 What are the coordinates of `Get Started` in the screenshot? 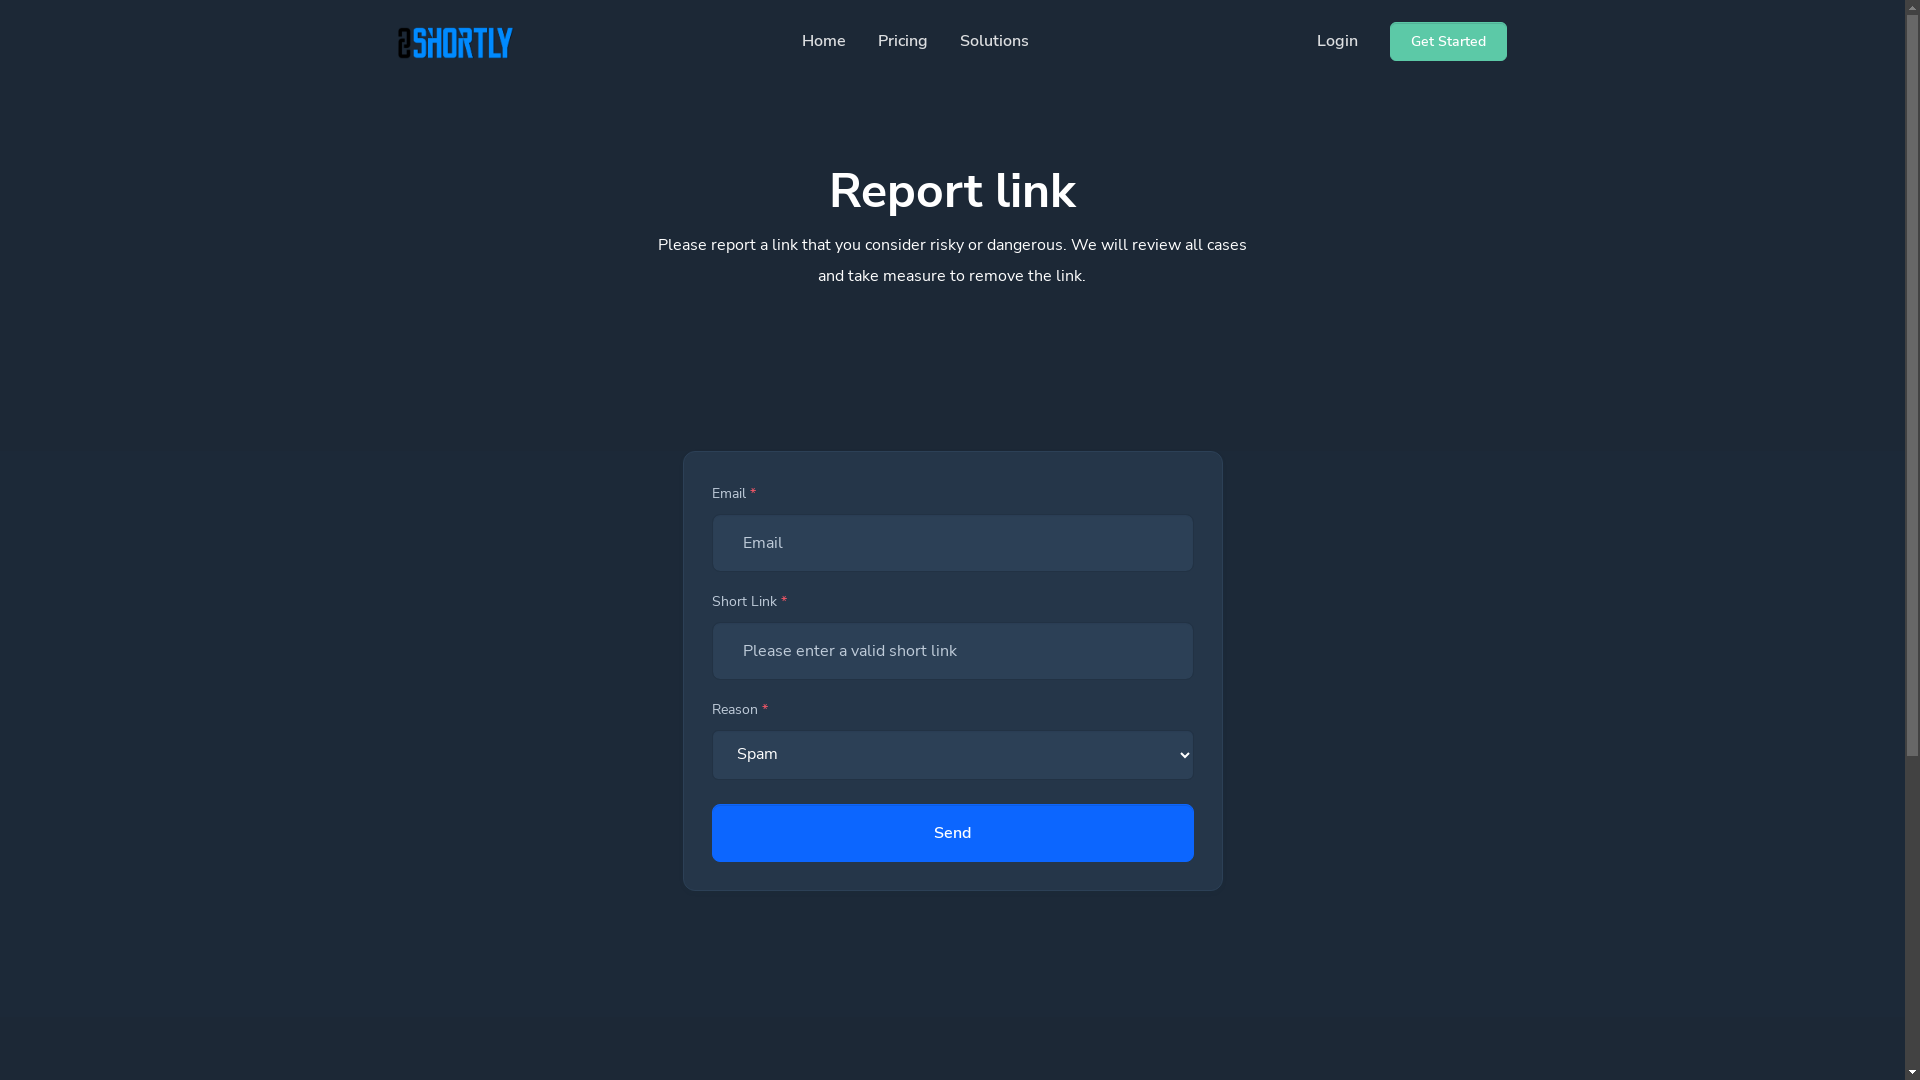 It's located at (1448, 42).